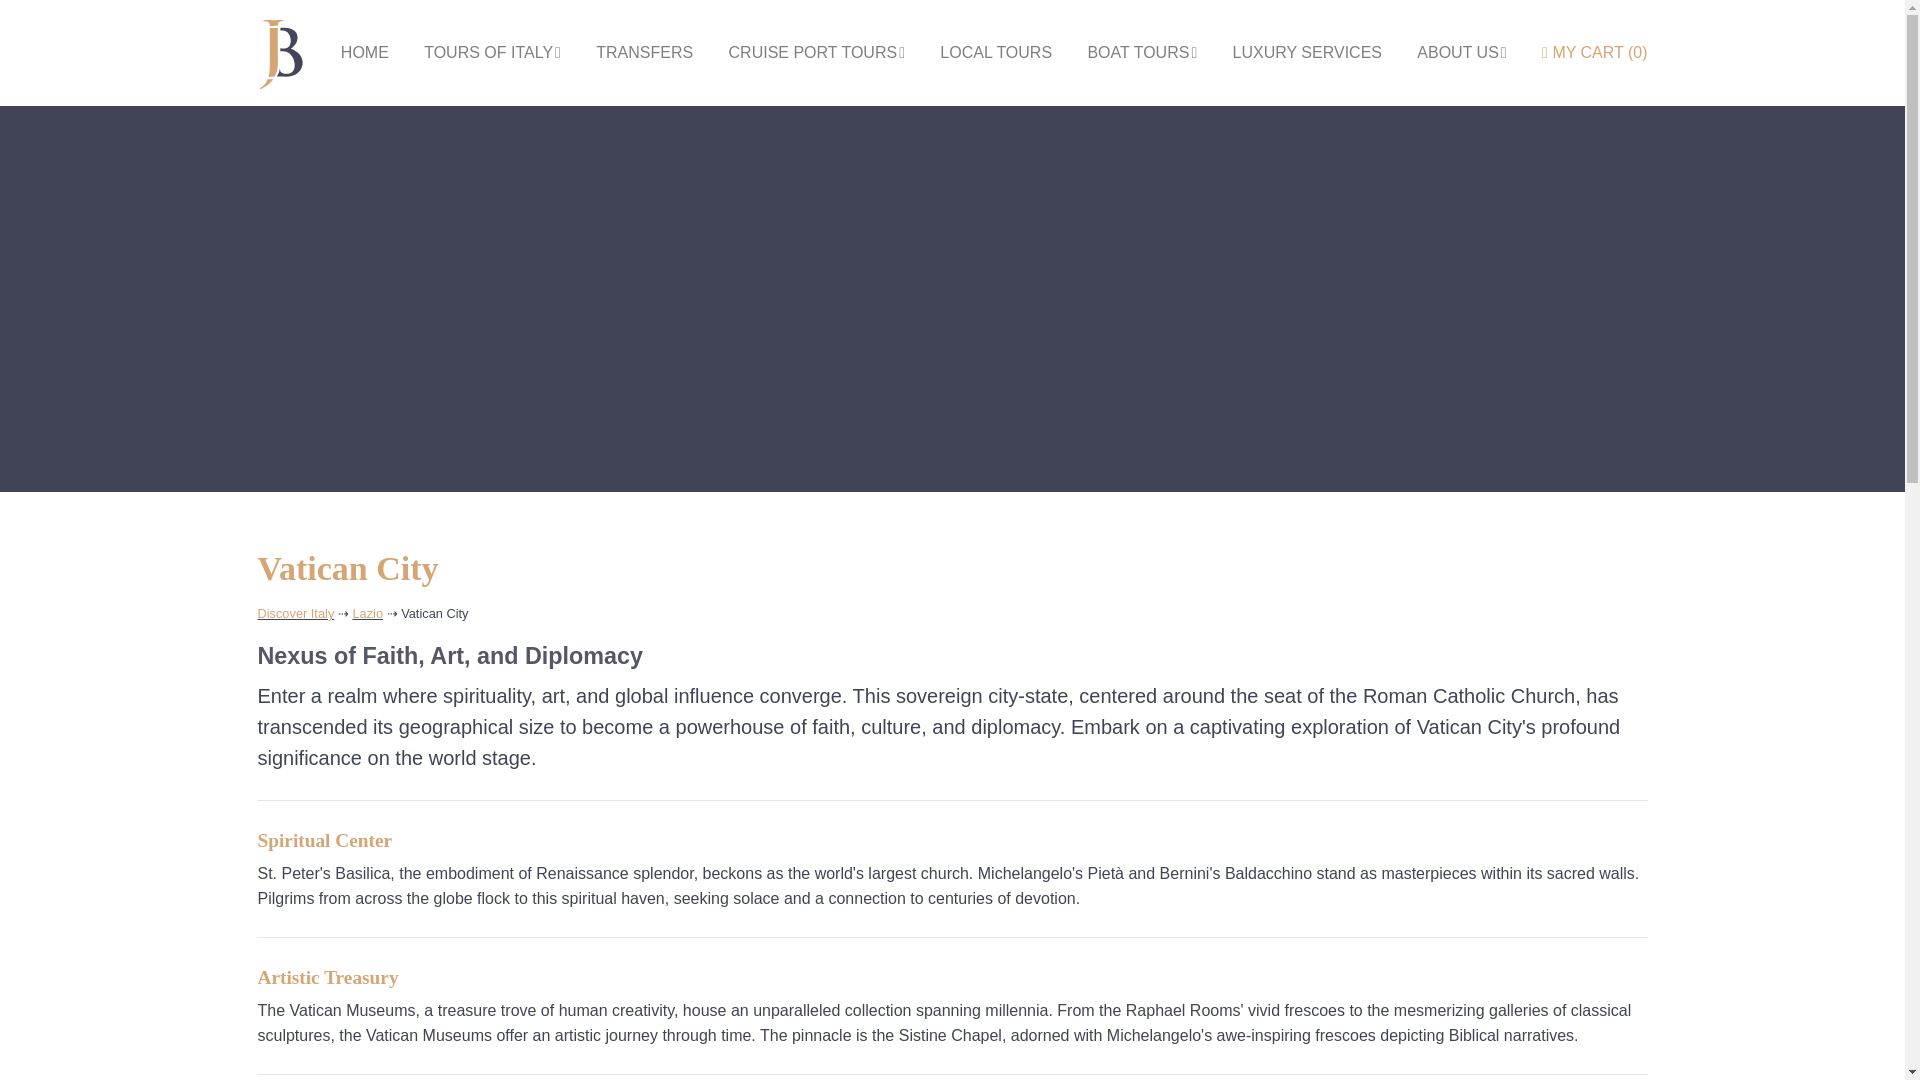 This screenshot has width=1920, height=1080. I want to click on TOURS OF ITALY, so click(492, 52).